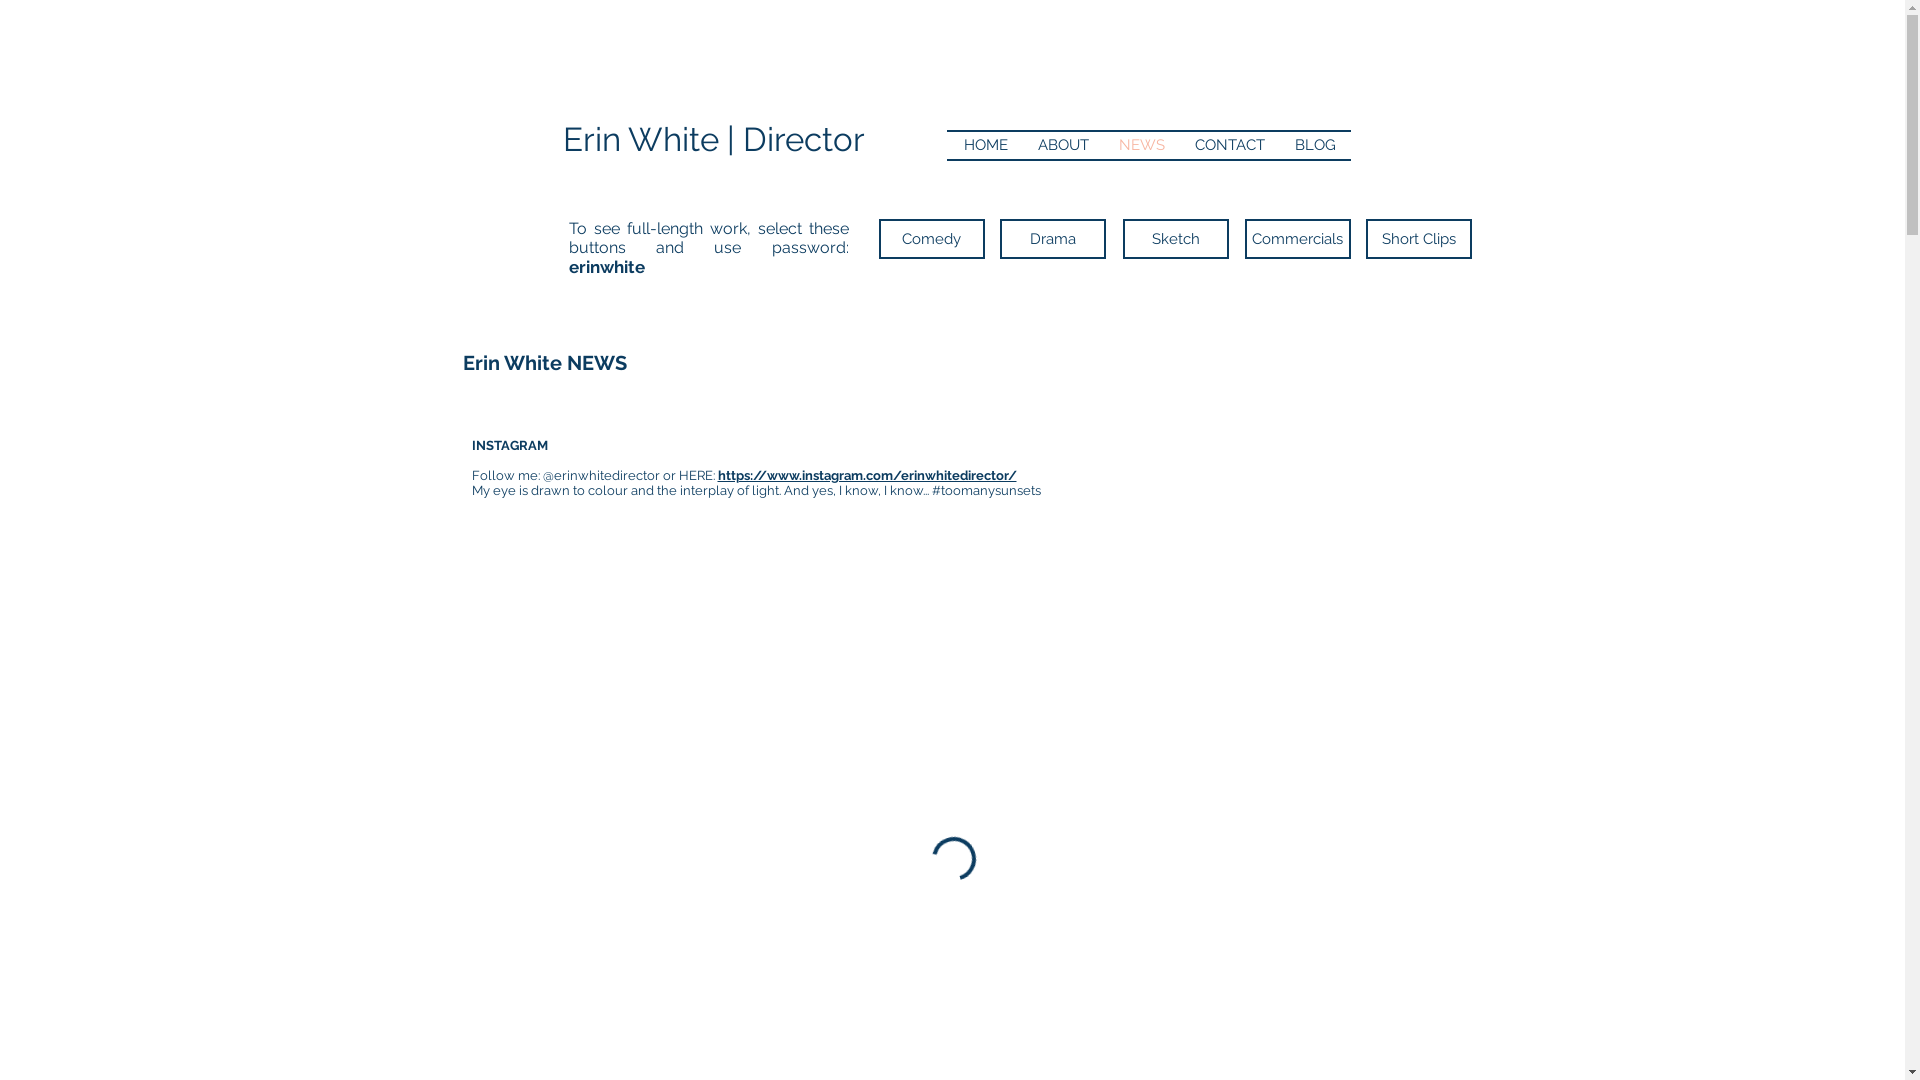  I want to click on ABOUT, so click(1062, 146).